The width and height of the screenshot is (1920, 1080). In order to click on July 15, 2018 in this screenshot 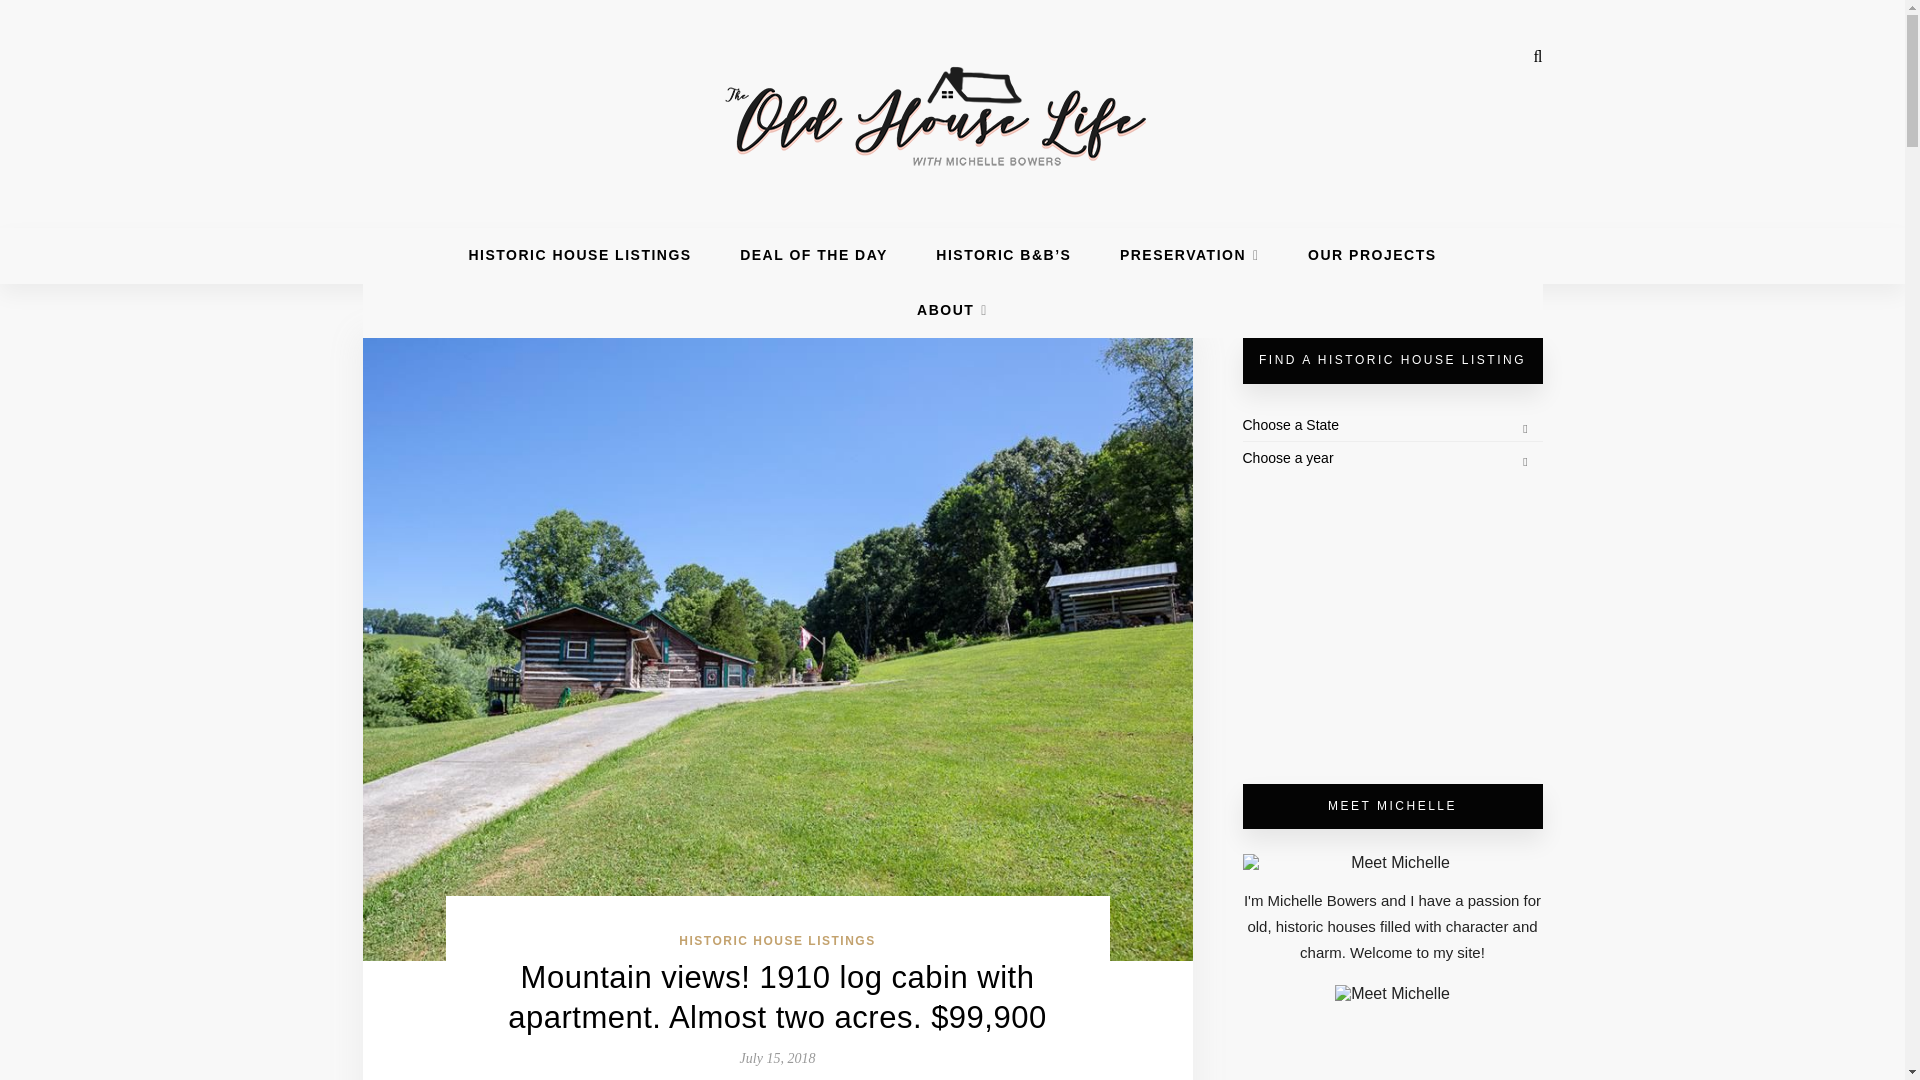, I will do `click(778, 1058)`.